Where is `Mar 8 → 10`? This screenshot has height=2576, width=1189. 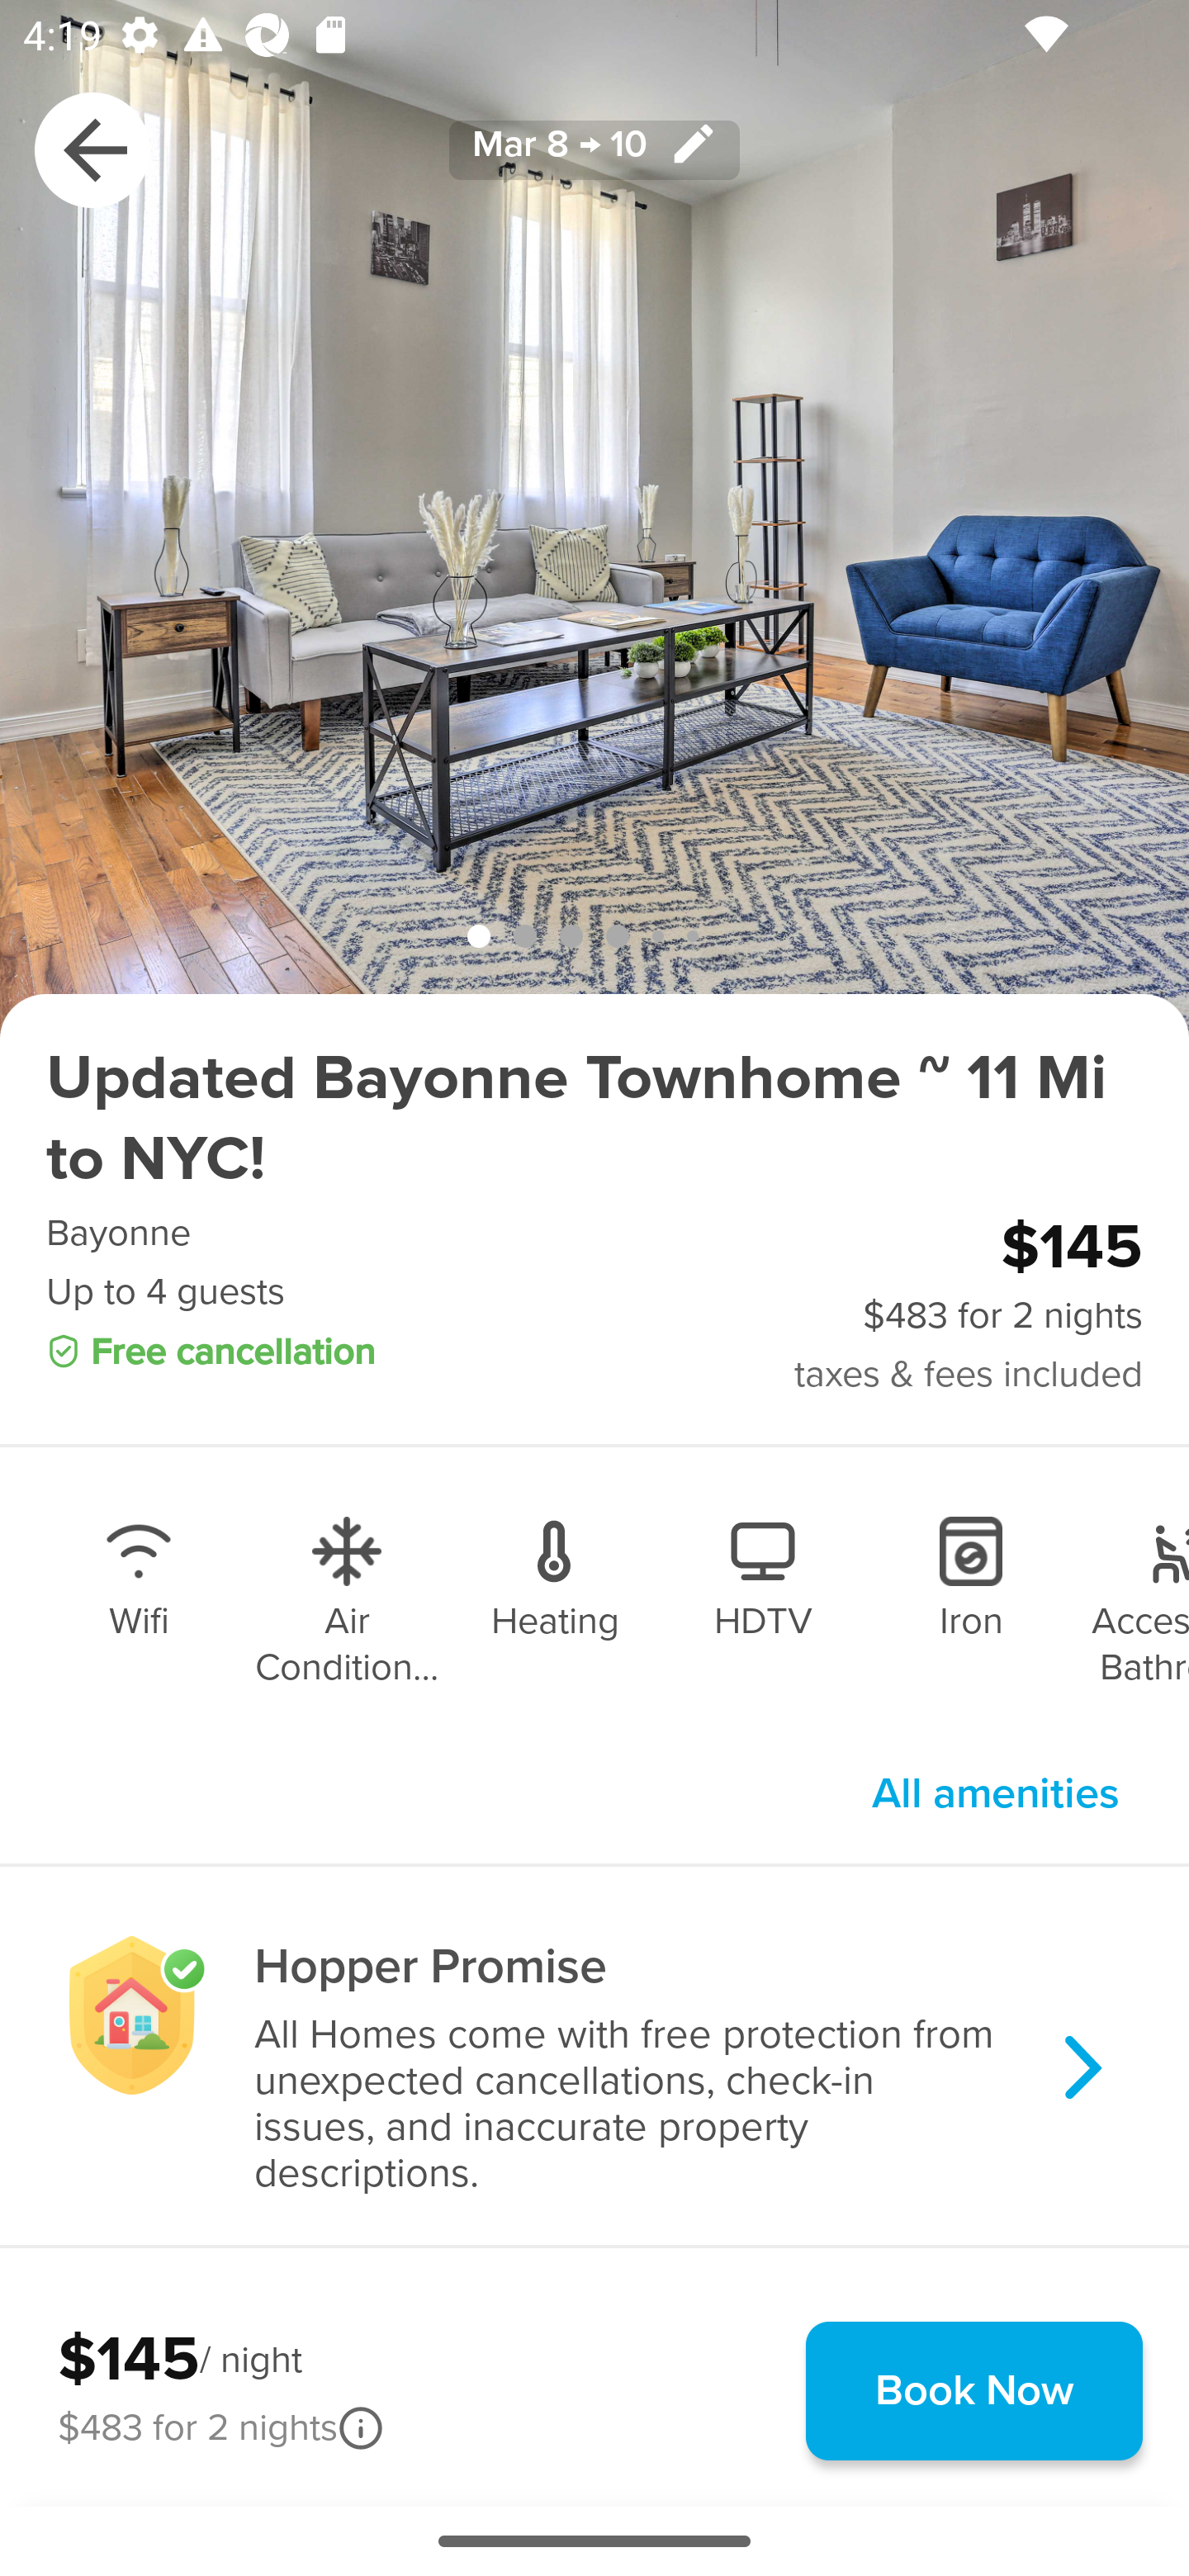
Mar 8 → 10 is located at coordinates (594, 149).